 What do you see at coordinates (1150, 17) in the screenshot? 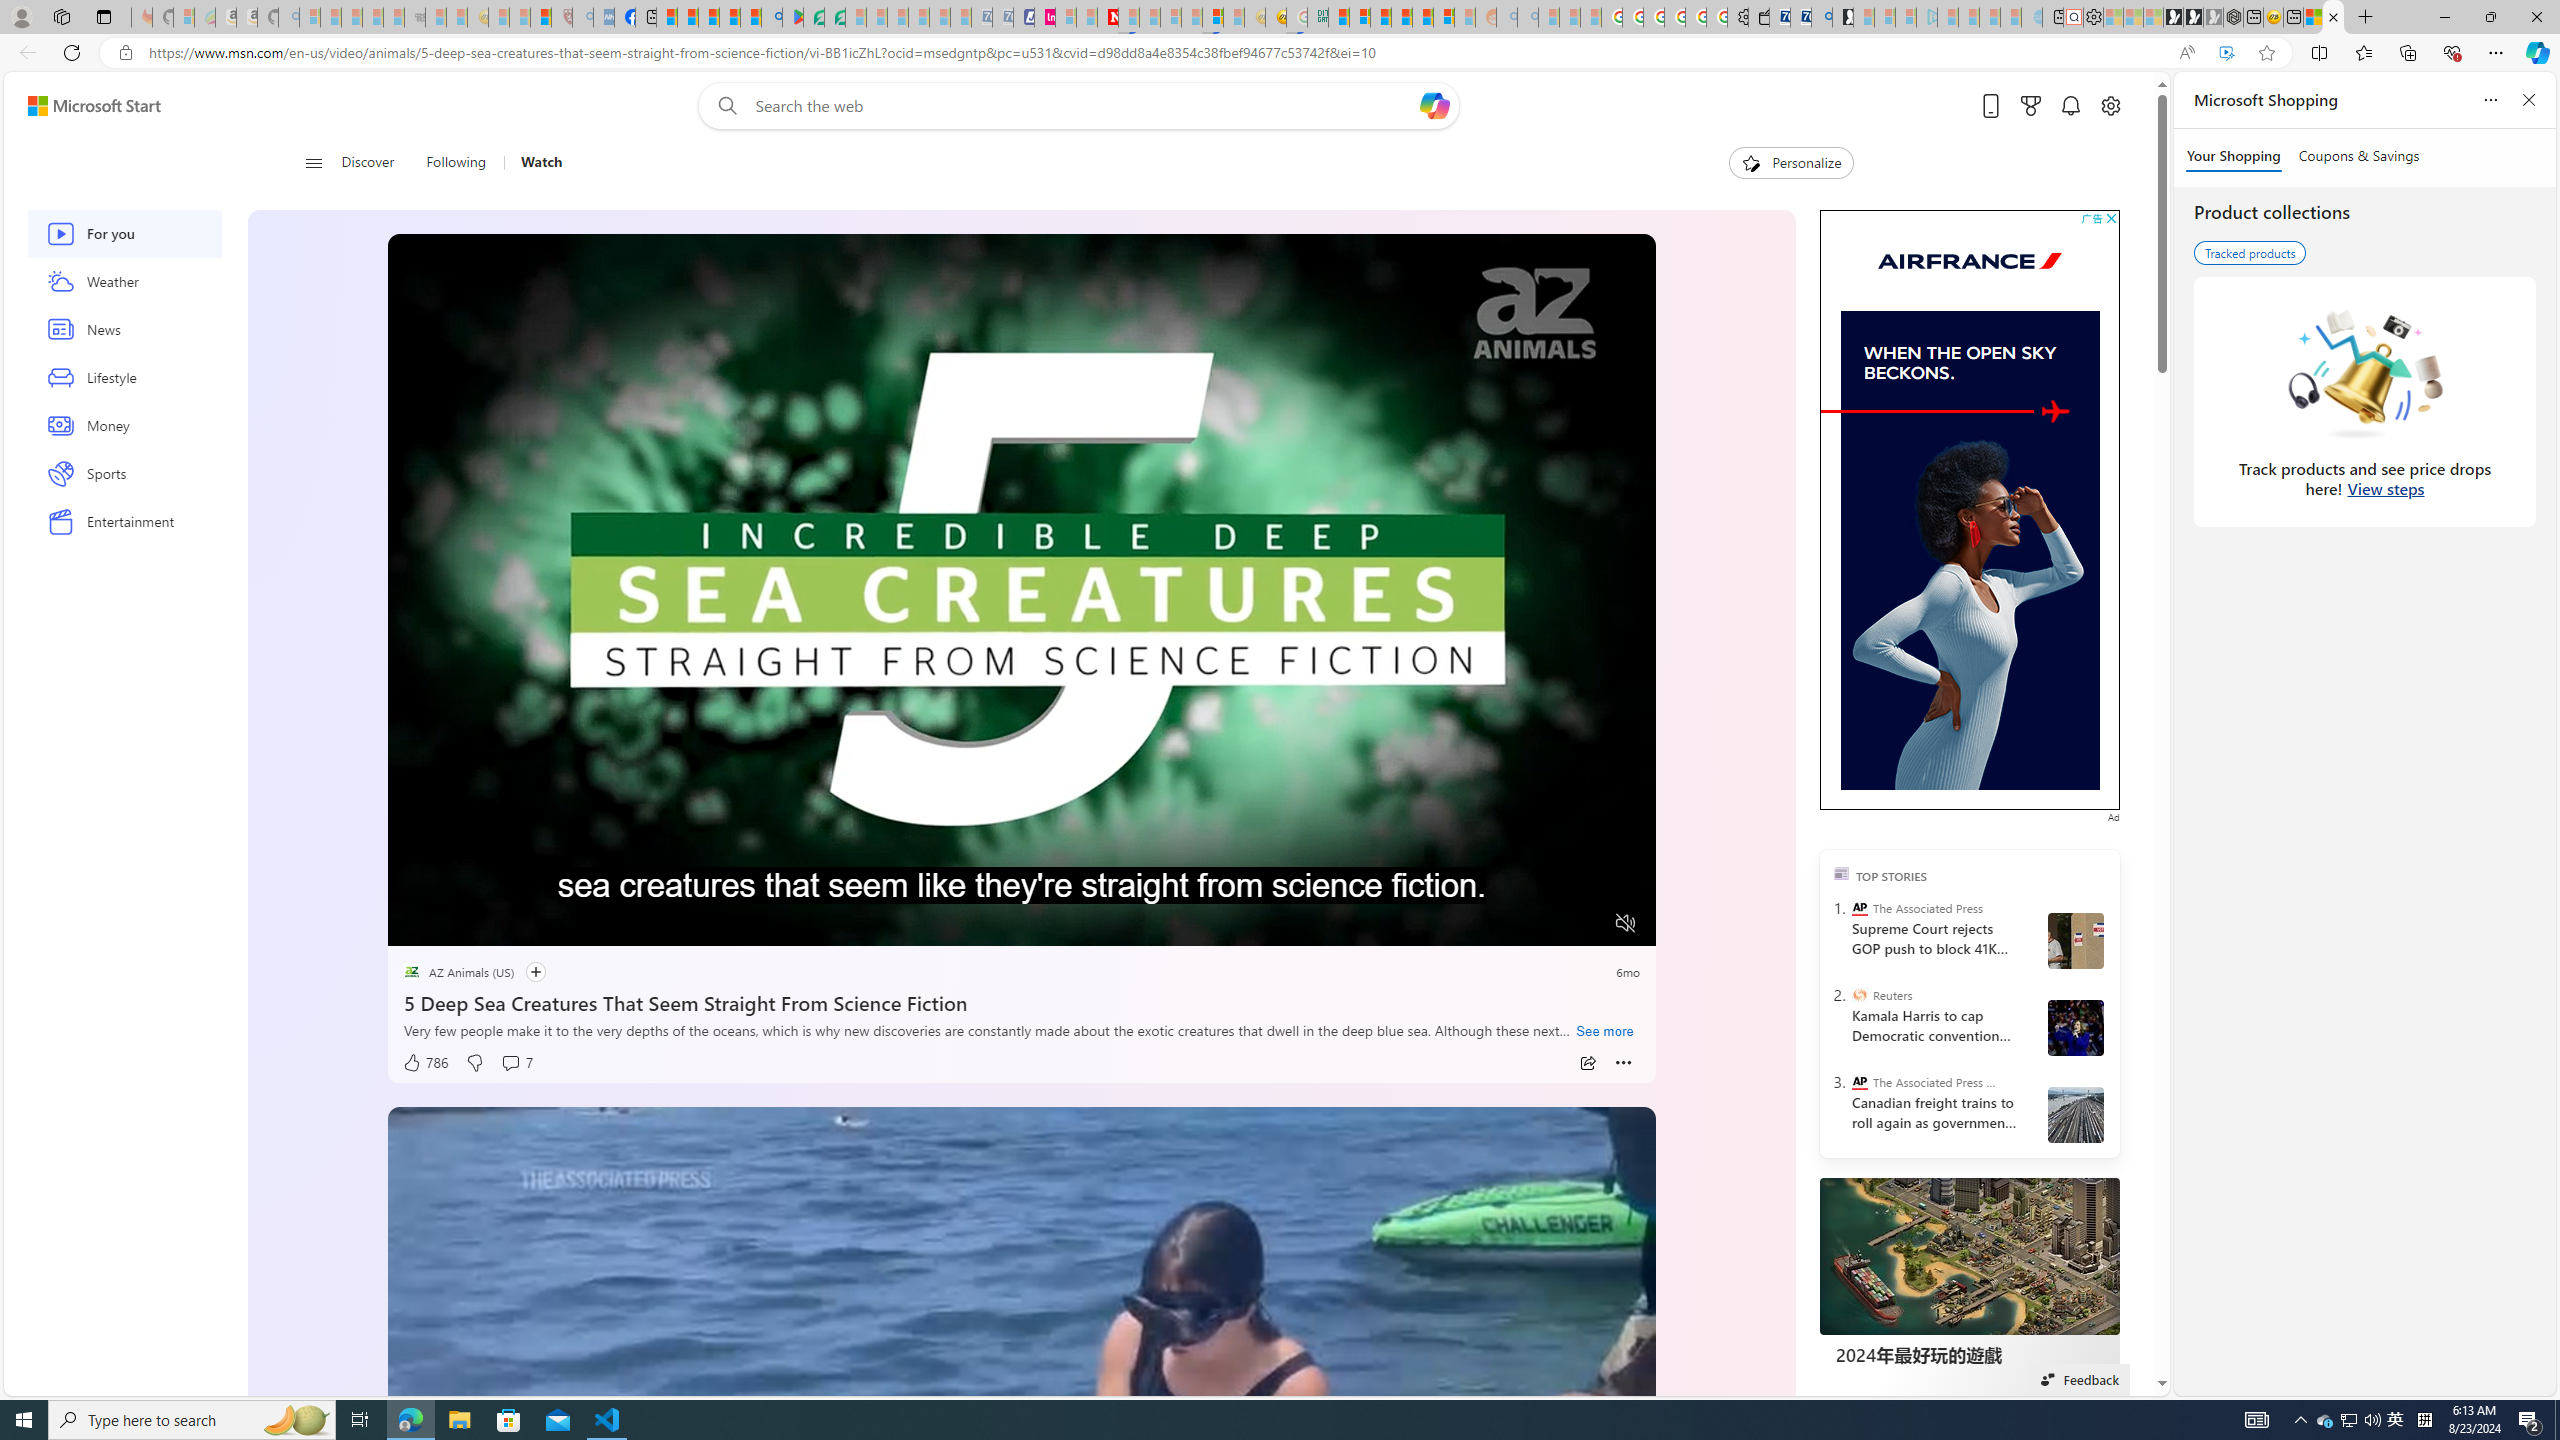
I see `14 Common Myths Debunked By Scientific Facts - Sleeping` at bounding box center [1150, 17].